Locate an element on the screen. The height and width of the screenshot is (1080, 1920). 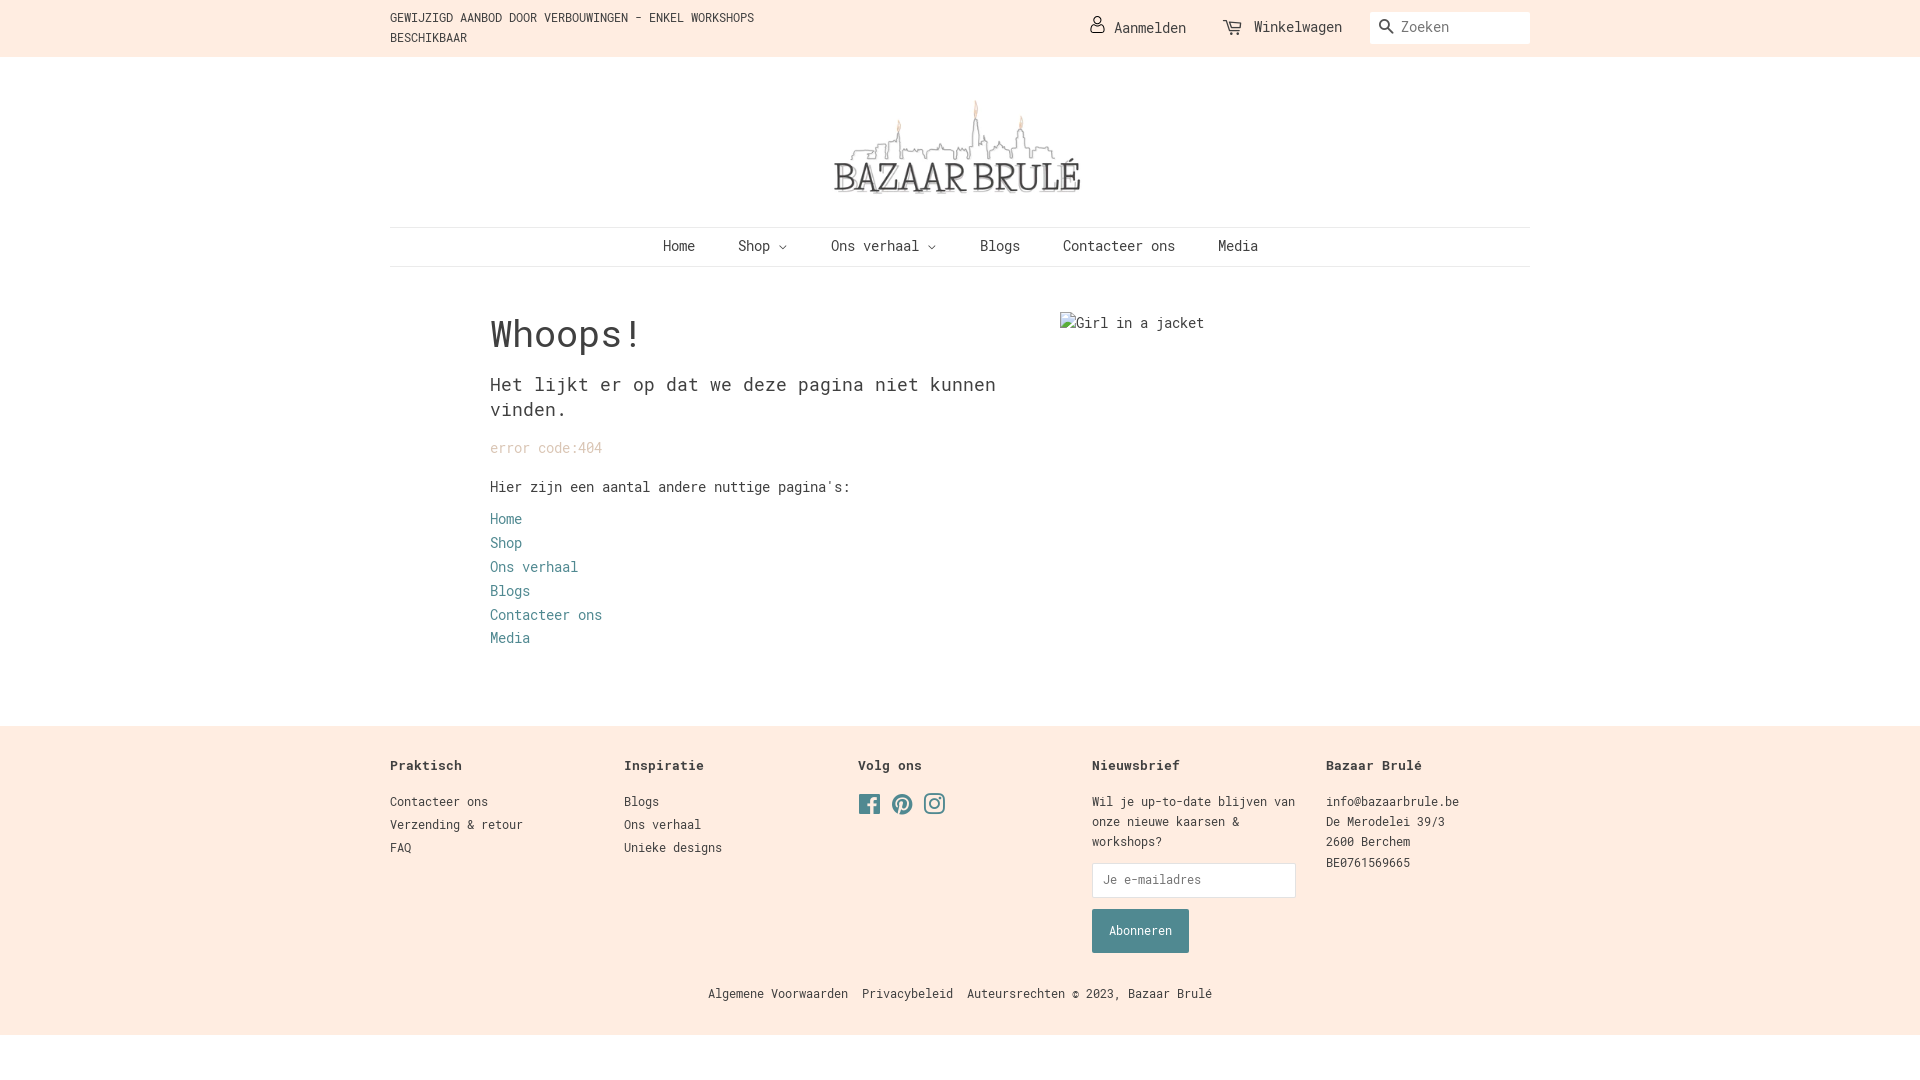
Media is located at coordinates (546, 650).